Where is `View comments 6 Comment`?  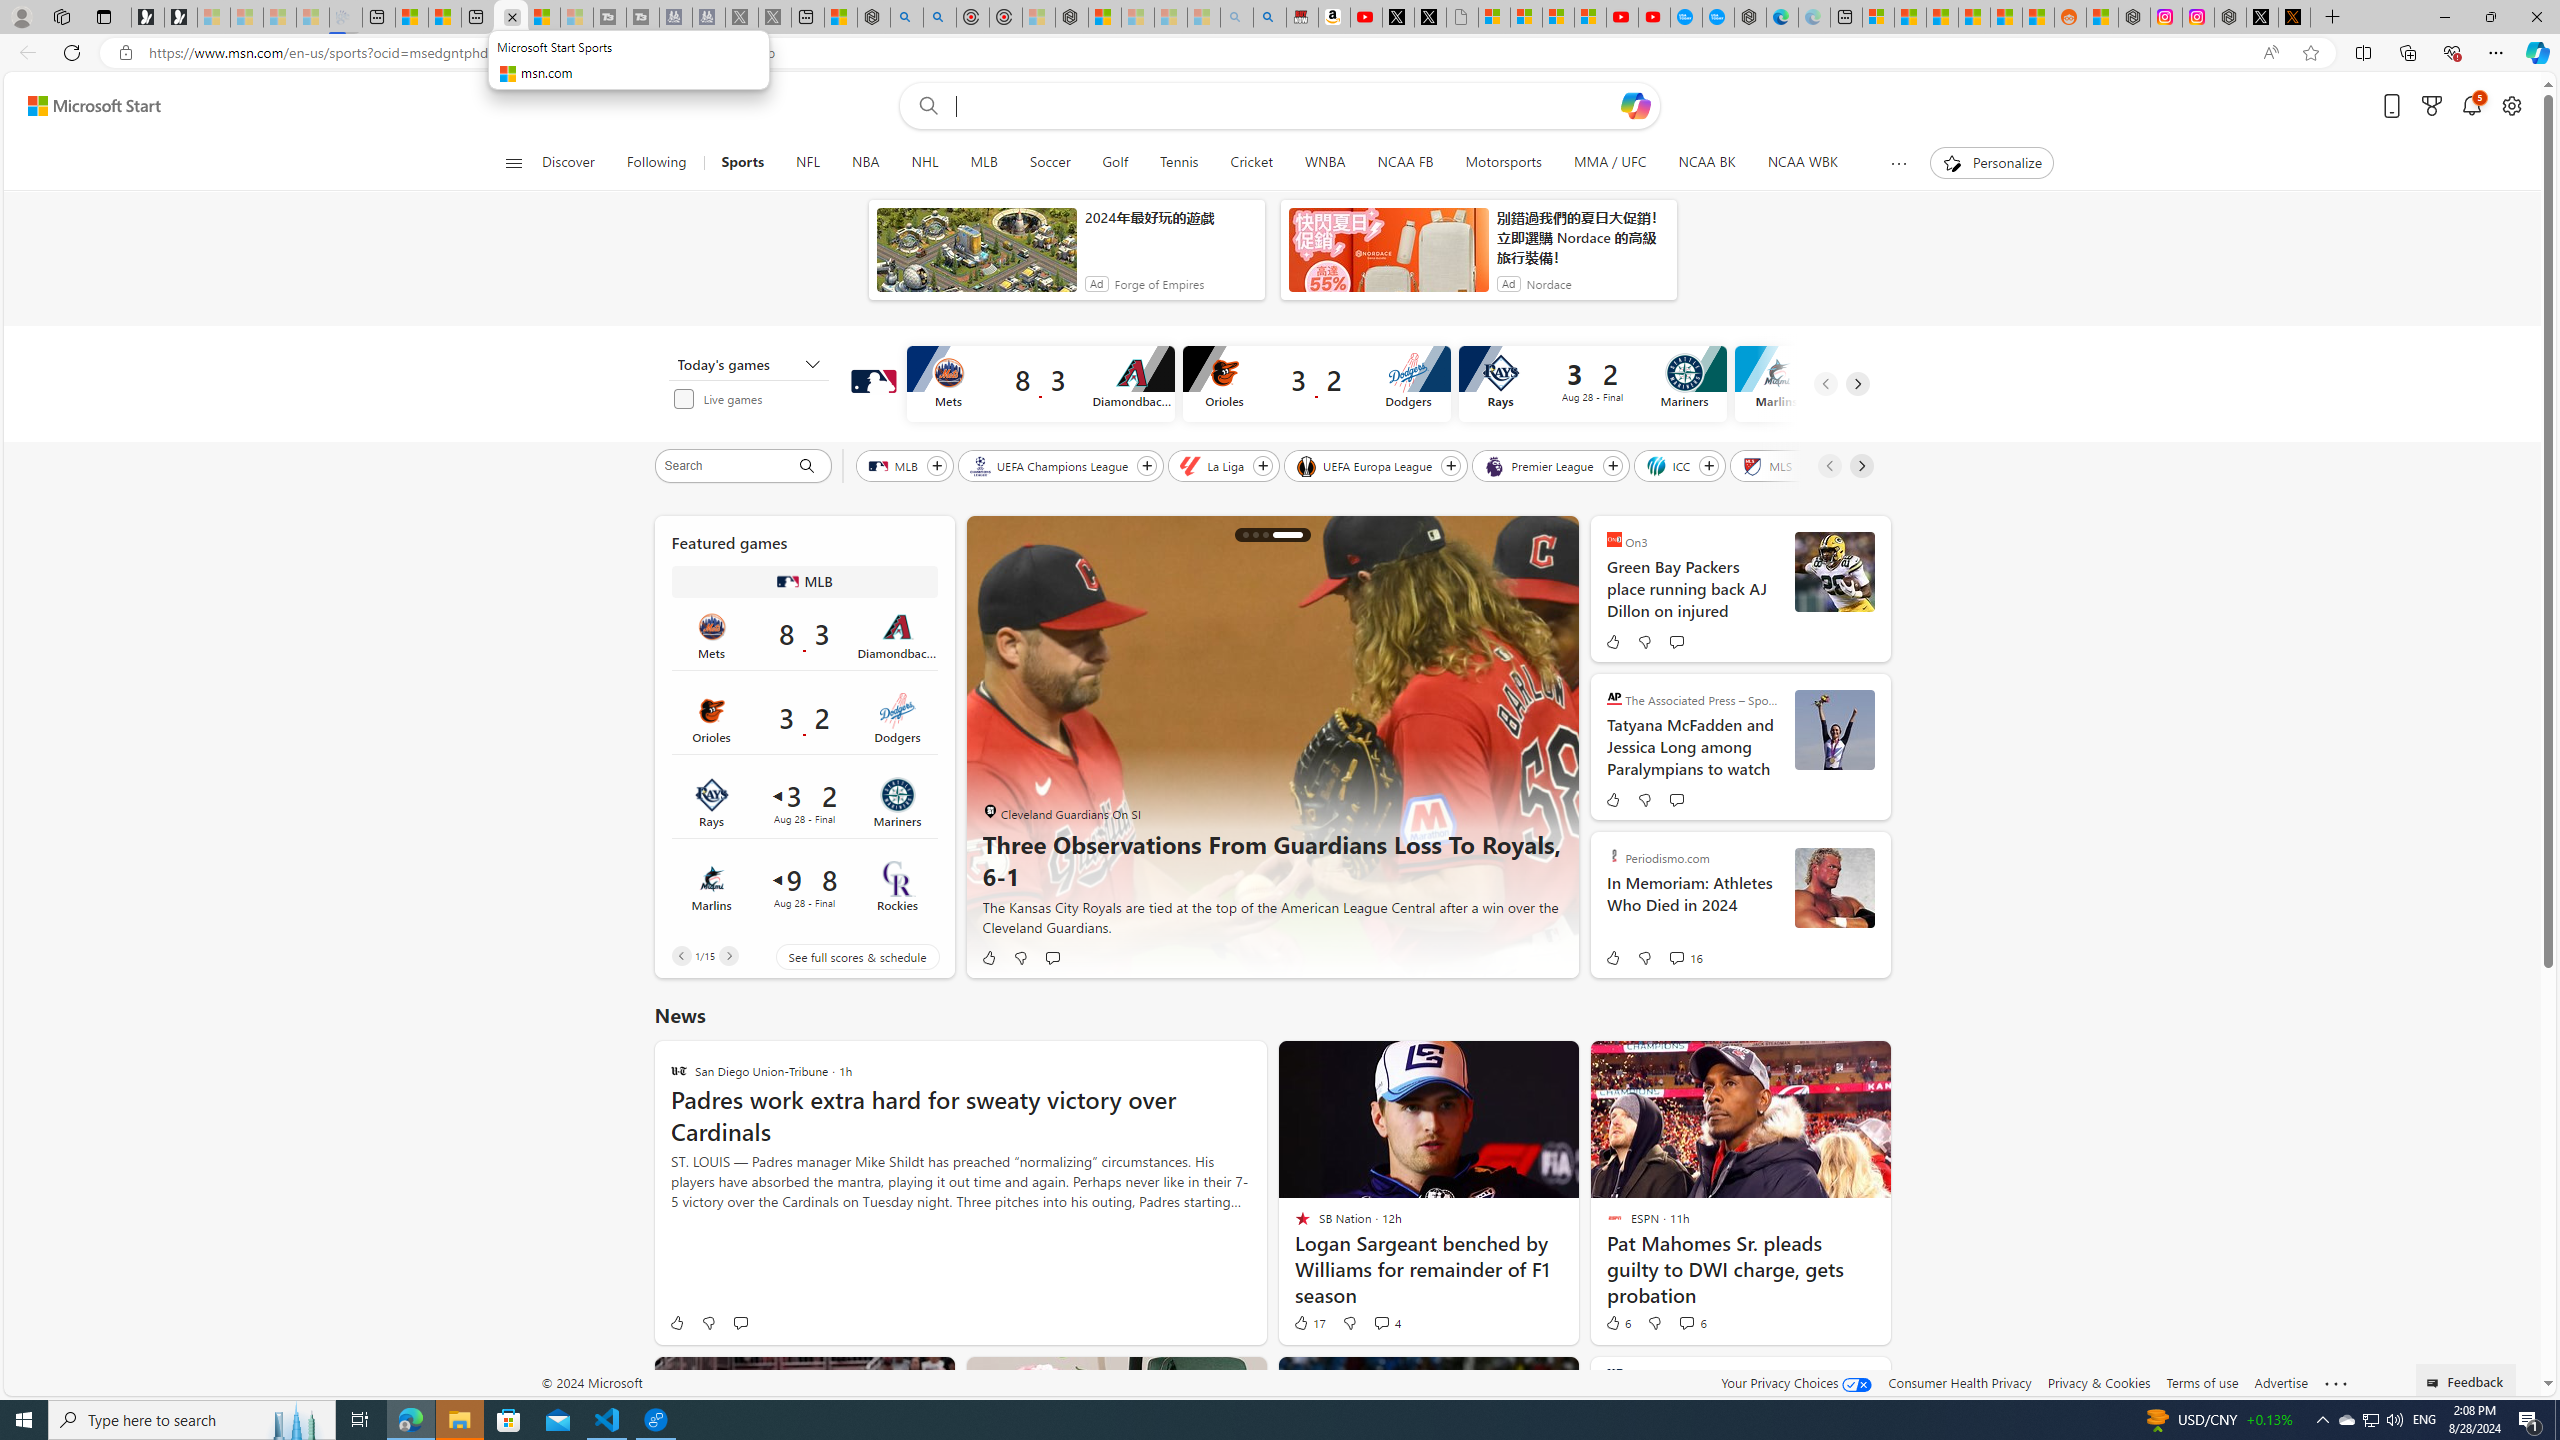
View comments 6 Comment is located at coordinates (1692, 1322).